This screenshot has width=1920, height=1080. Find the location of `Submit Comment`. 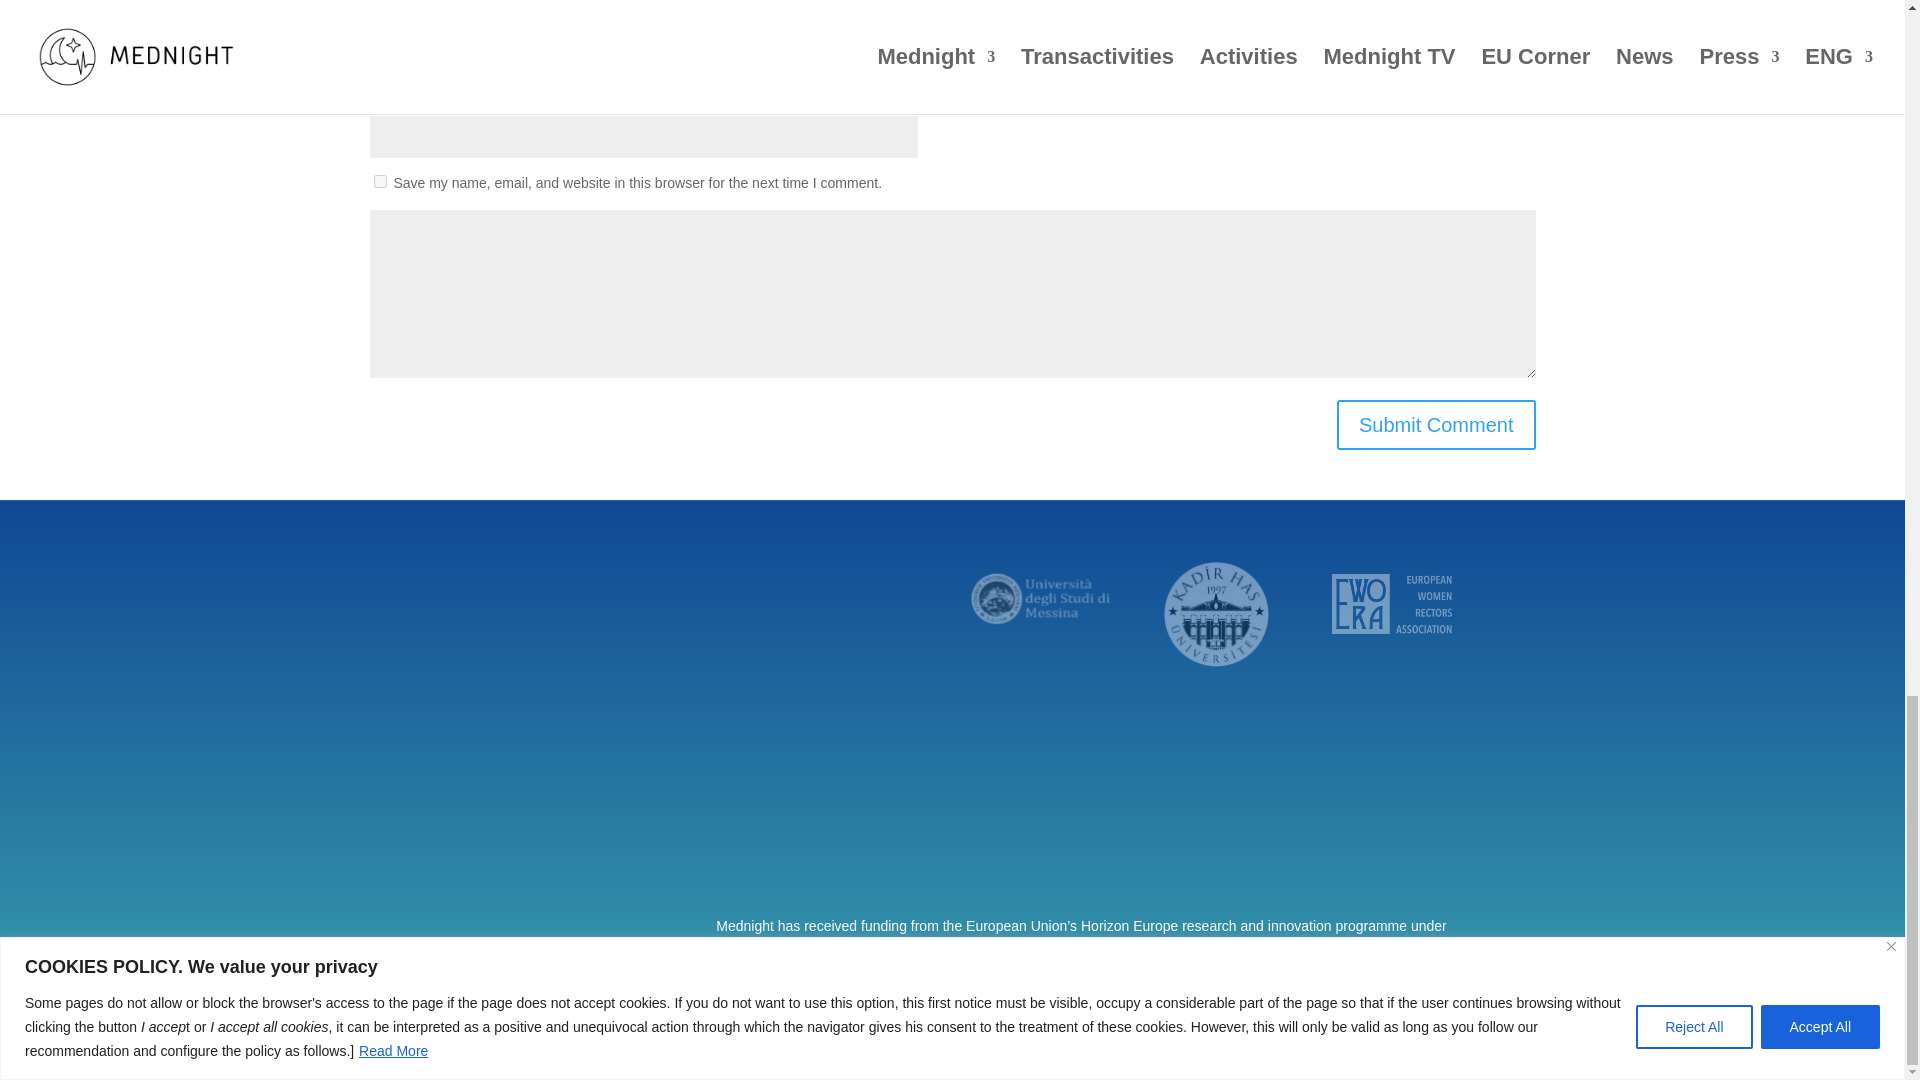

Submit Comment is located at coordinates (1436, 424).